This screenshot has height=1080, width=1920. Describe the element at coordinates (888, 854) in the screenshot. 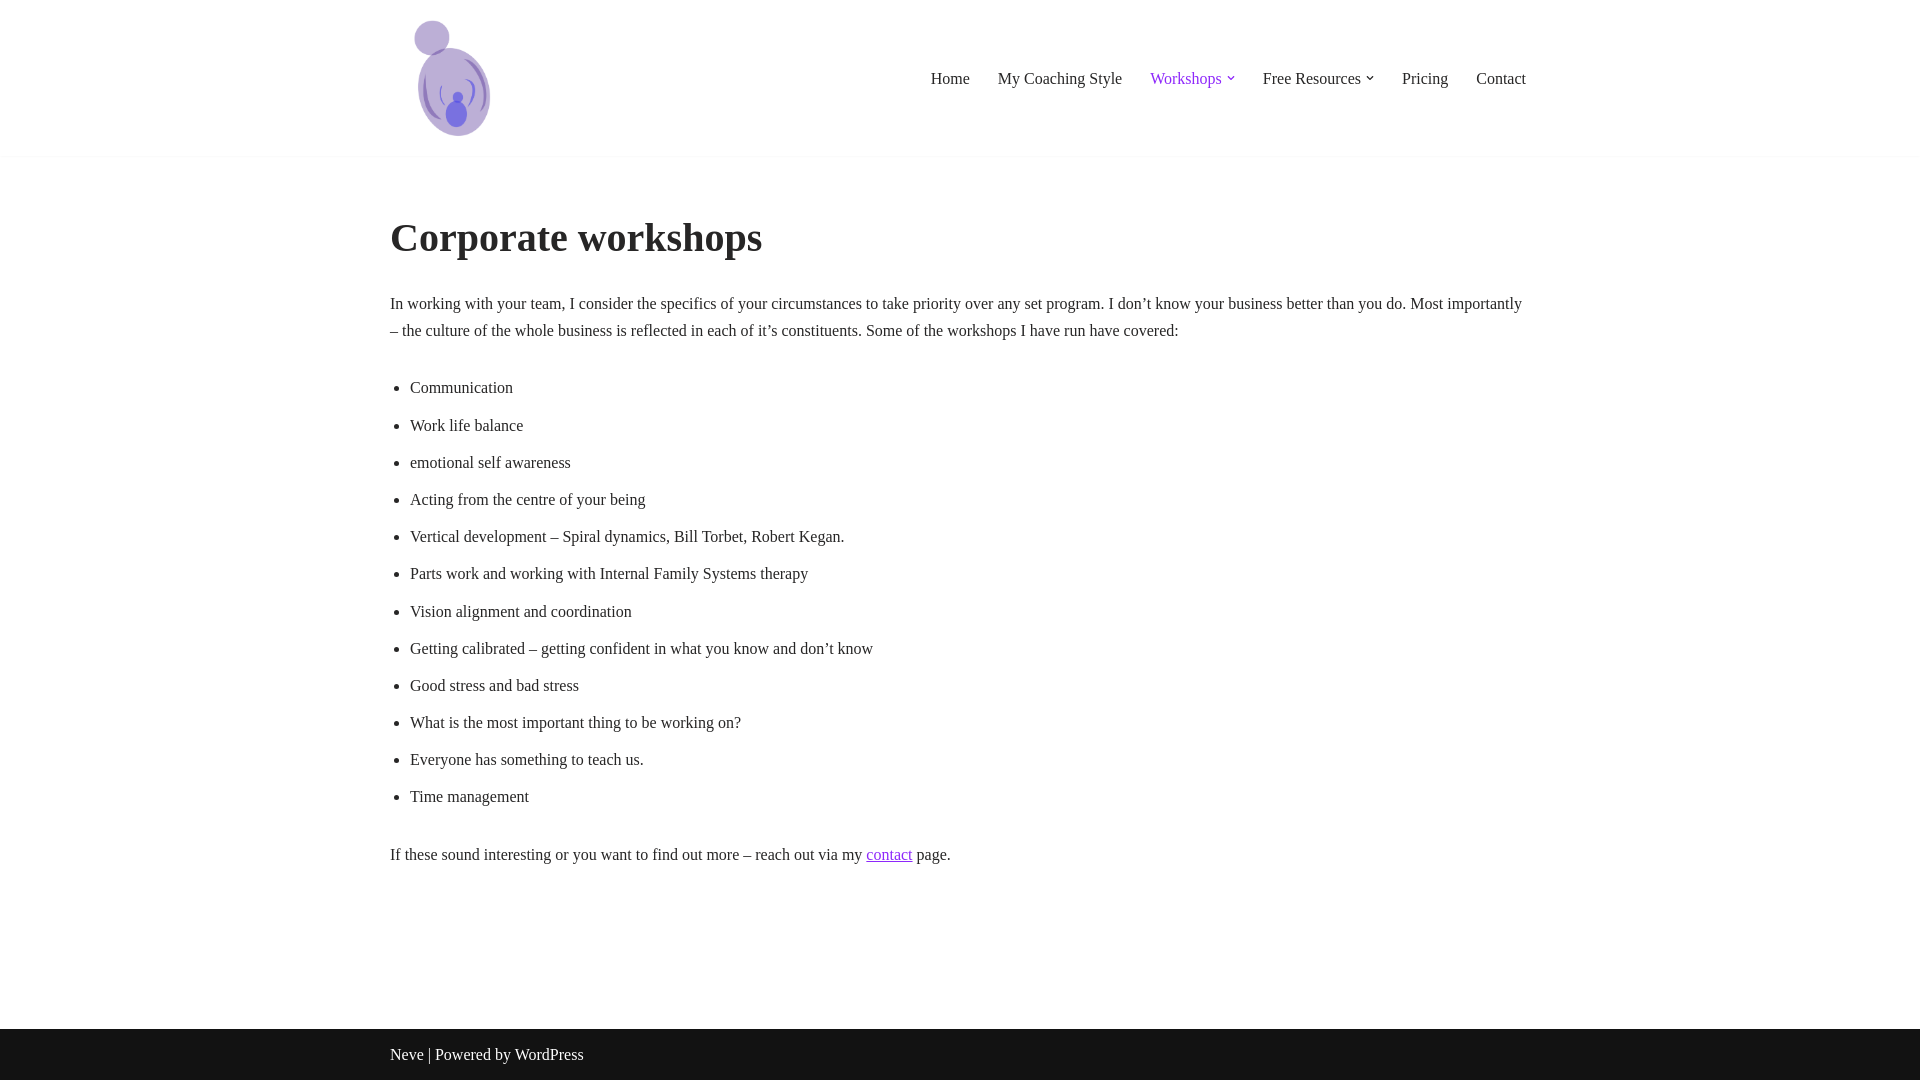

I see `contact` at that location.